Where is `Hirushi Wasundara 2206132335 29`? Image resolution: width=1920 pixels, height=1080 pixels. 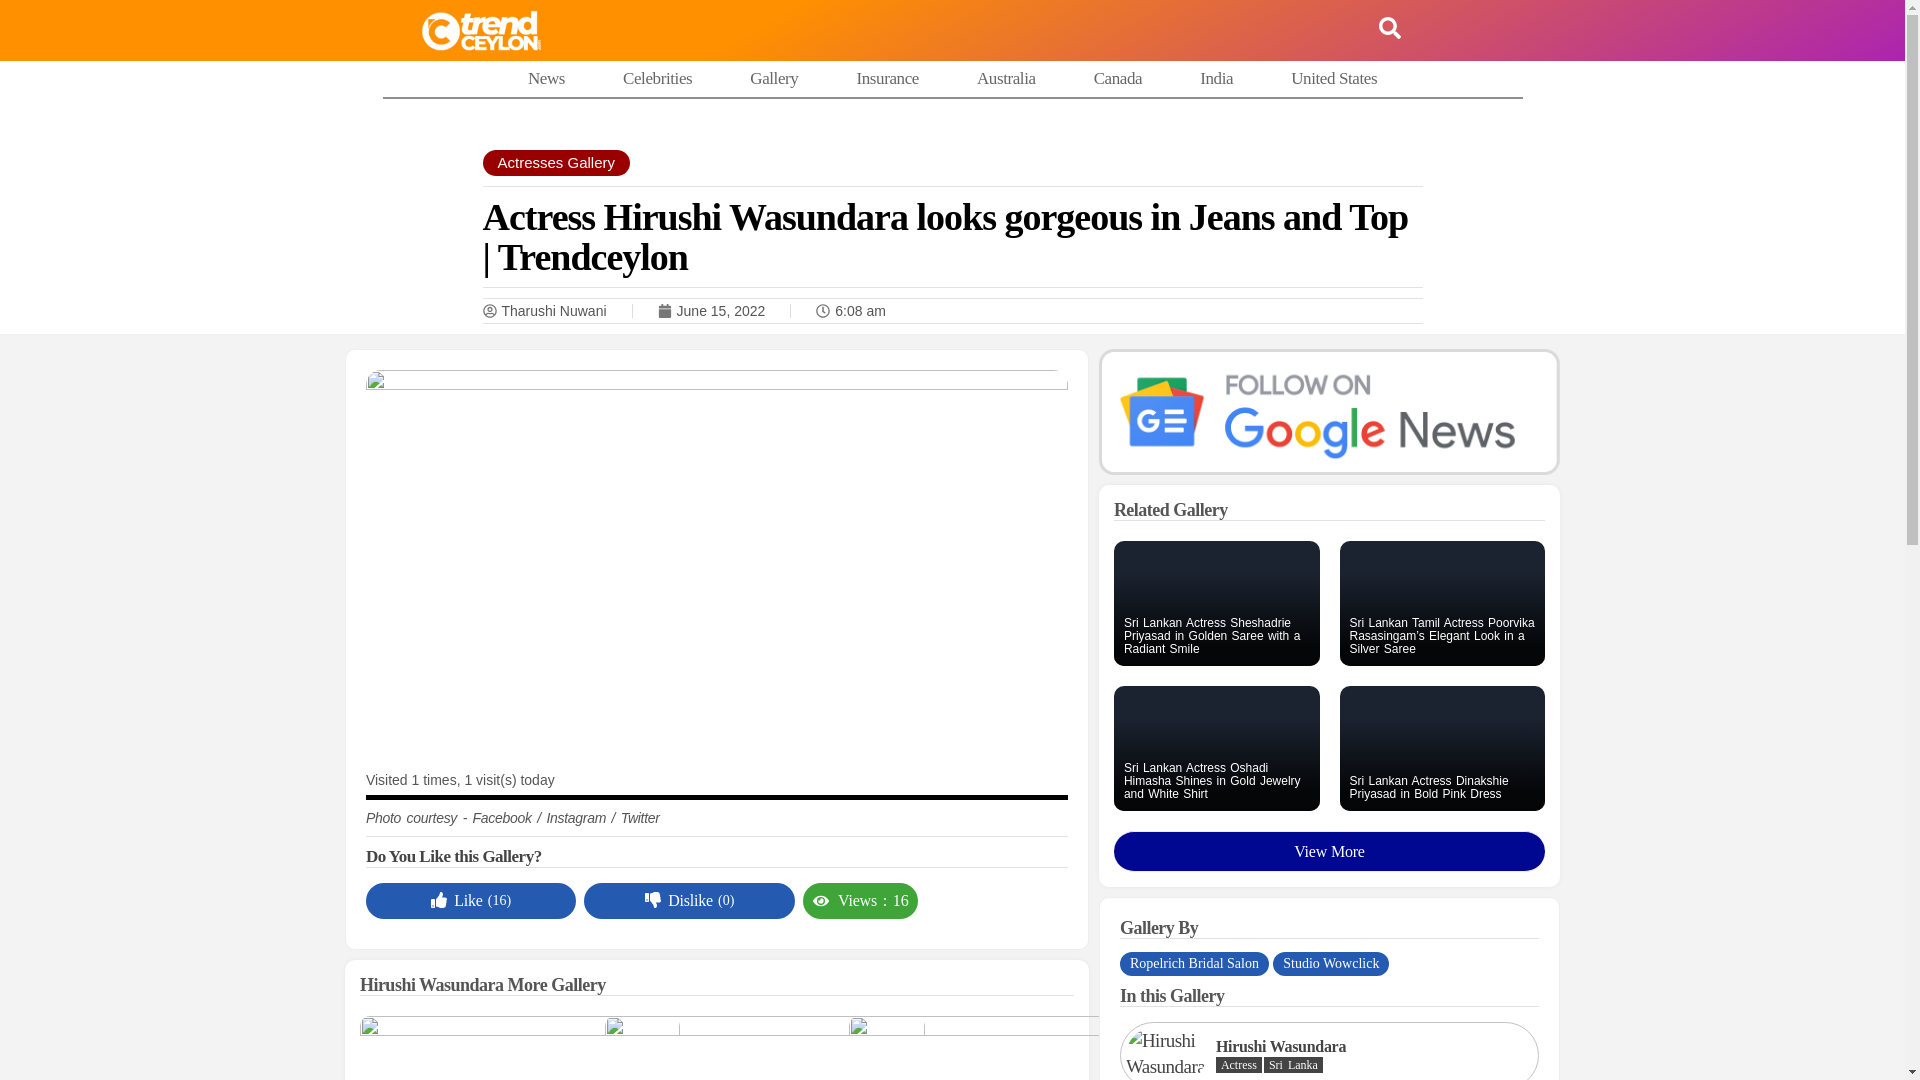
Hirushi Wasundara 2206132335 29 is located at coordinates (1165, 1054).